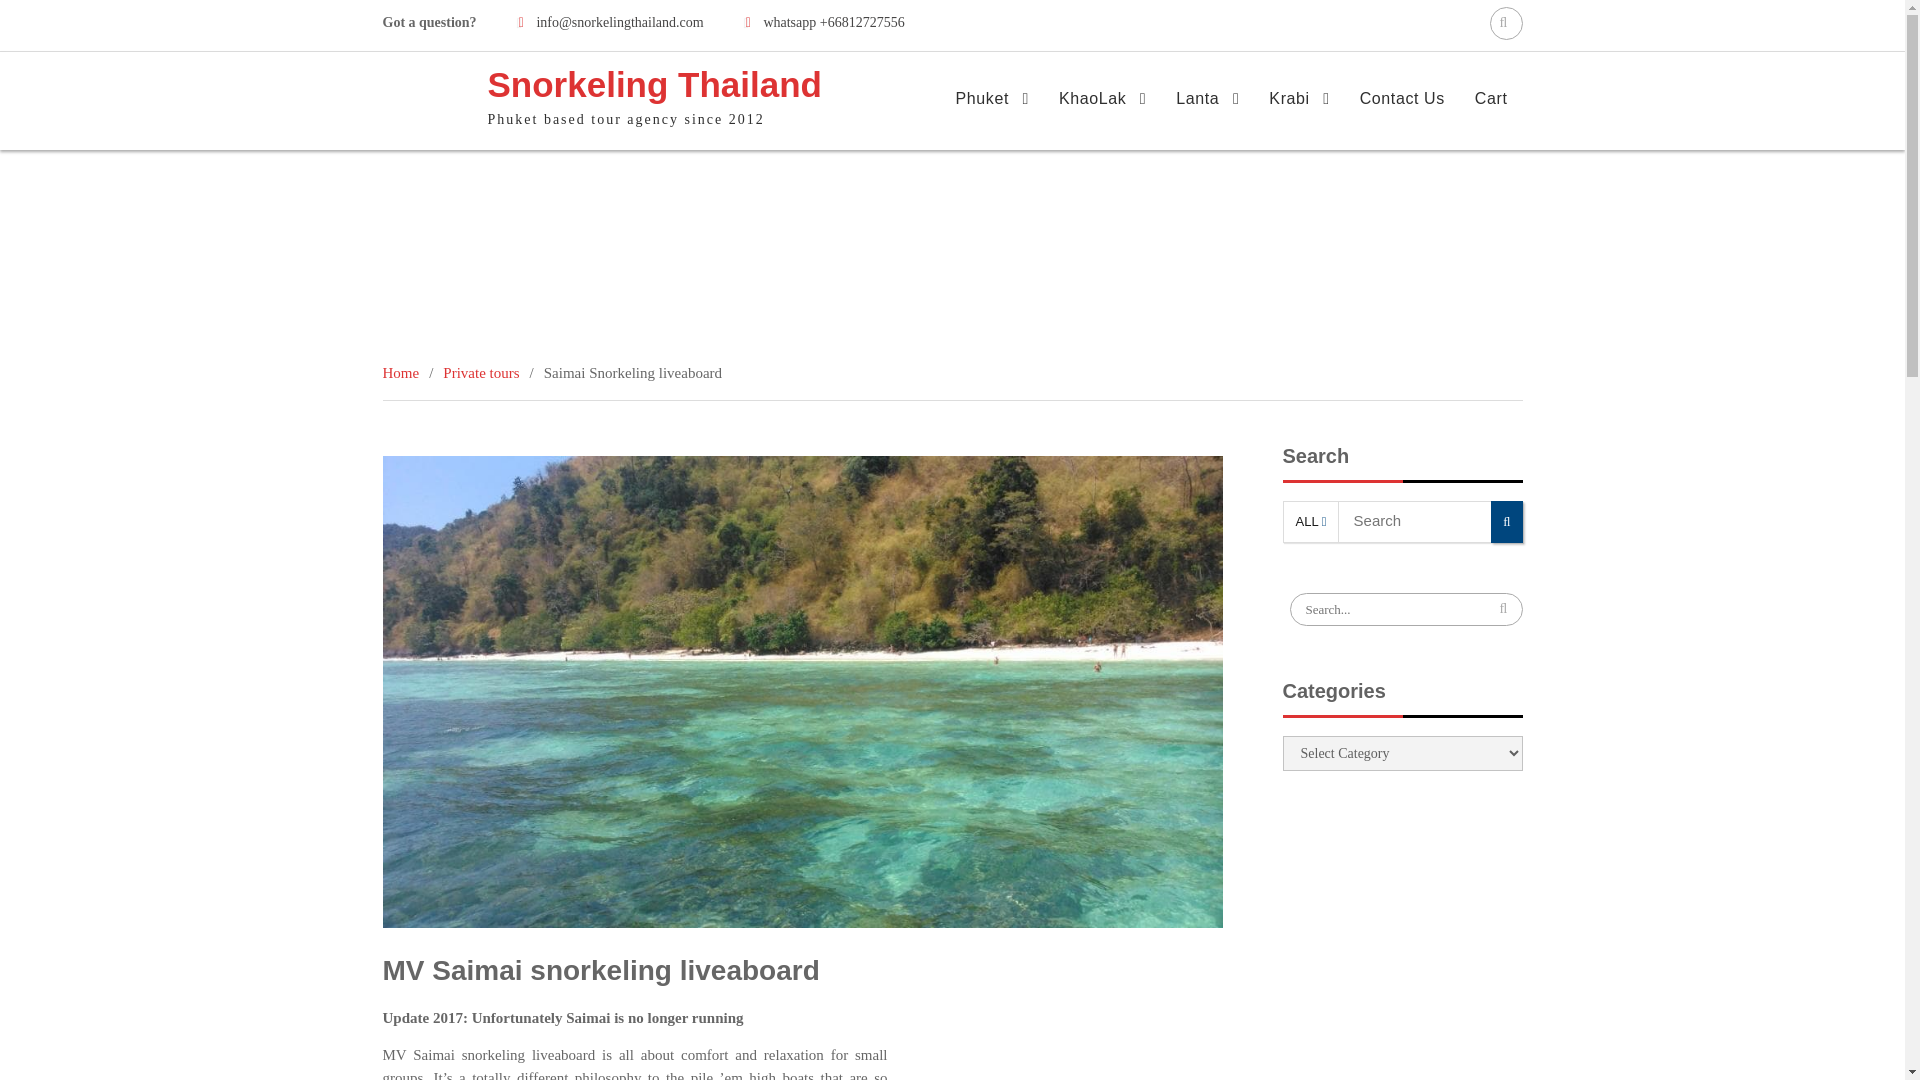 This screenshot has width=1920, height=1080. What do you see at coordinates (1406, 609) in the screenshot?
I see `Search for:` at bounding box center [1406, 609].